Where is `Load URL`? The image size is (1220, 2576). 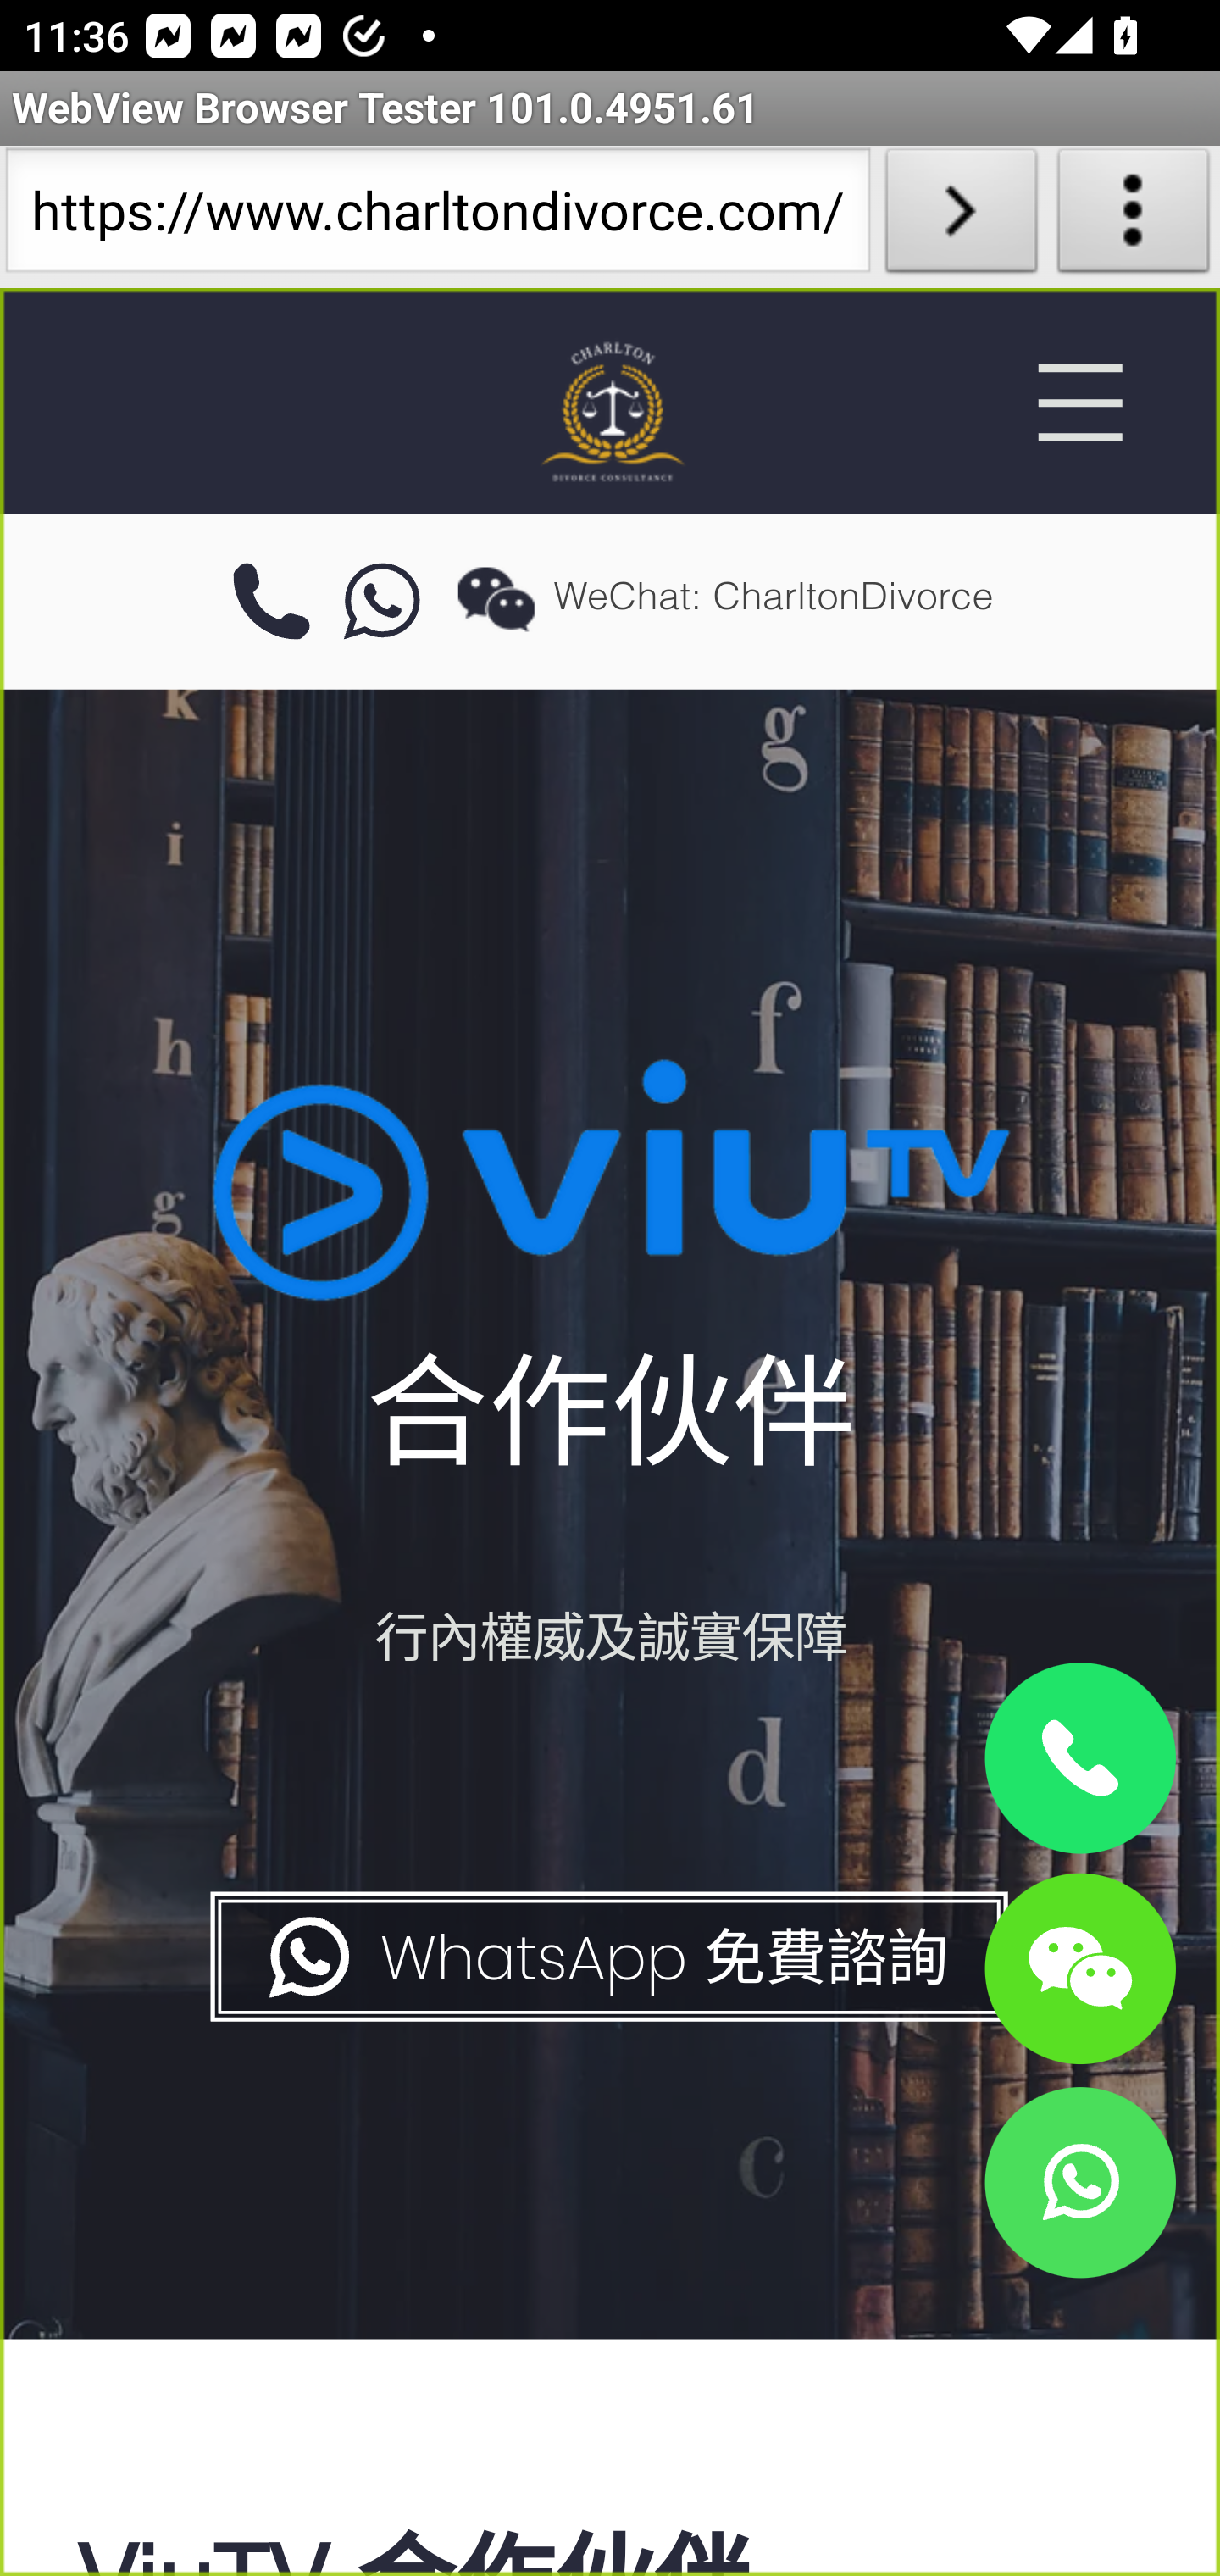
Load URL is located at coordinates (961, 217).